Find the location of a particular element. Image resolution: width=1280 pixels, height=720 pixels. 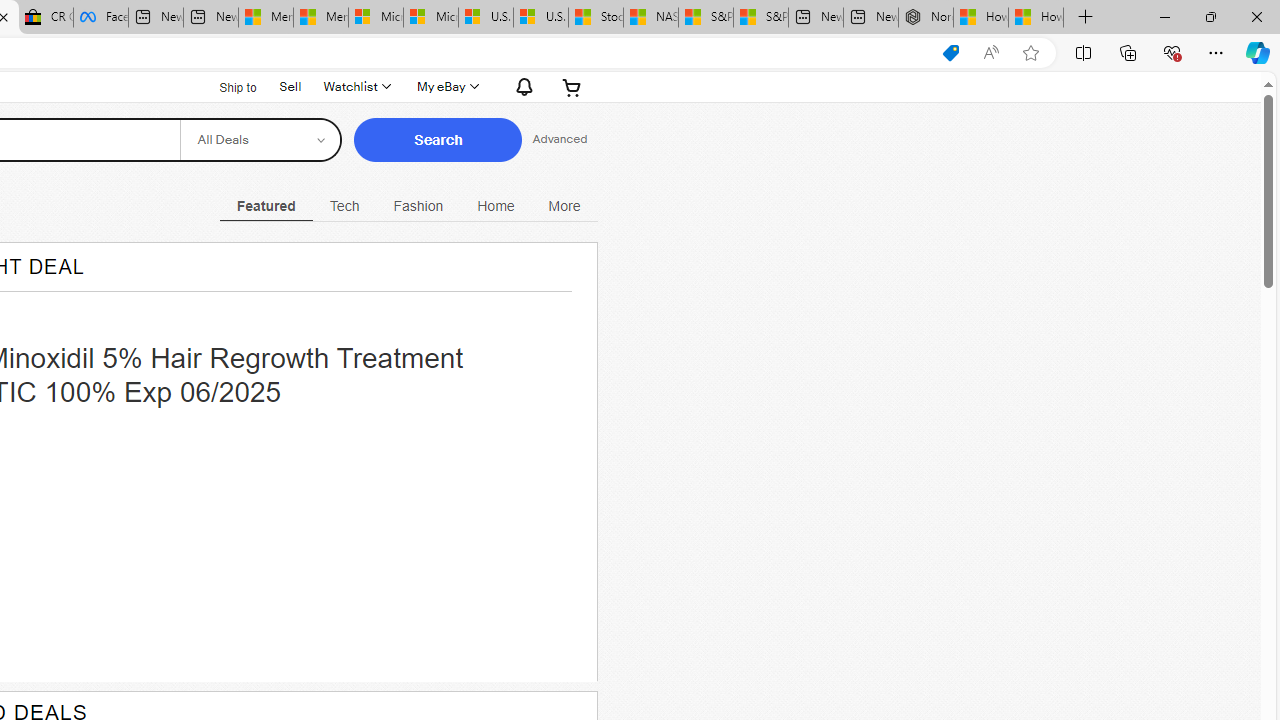

Add this page to favorites (Ctrl+D) is located at coordinates (1030, 53).